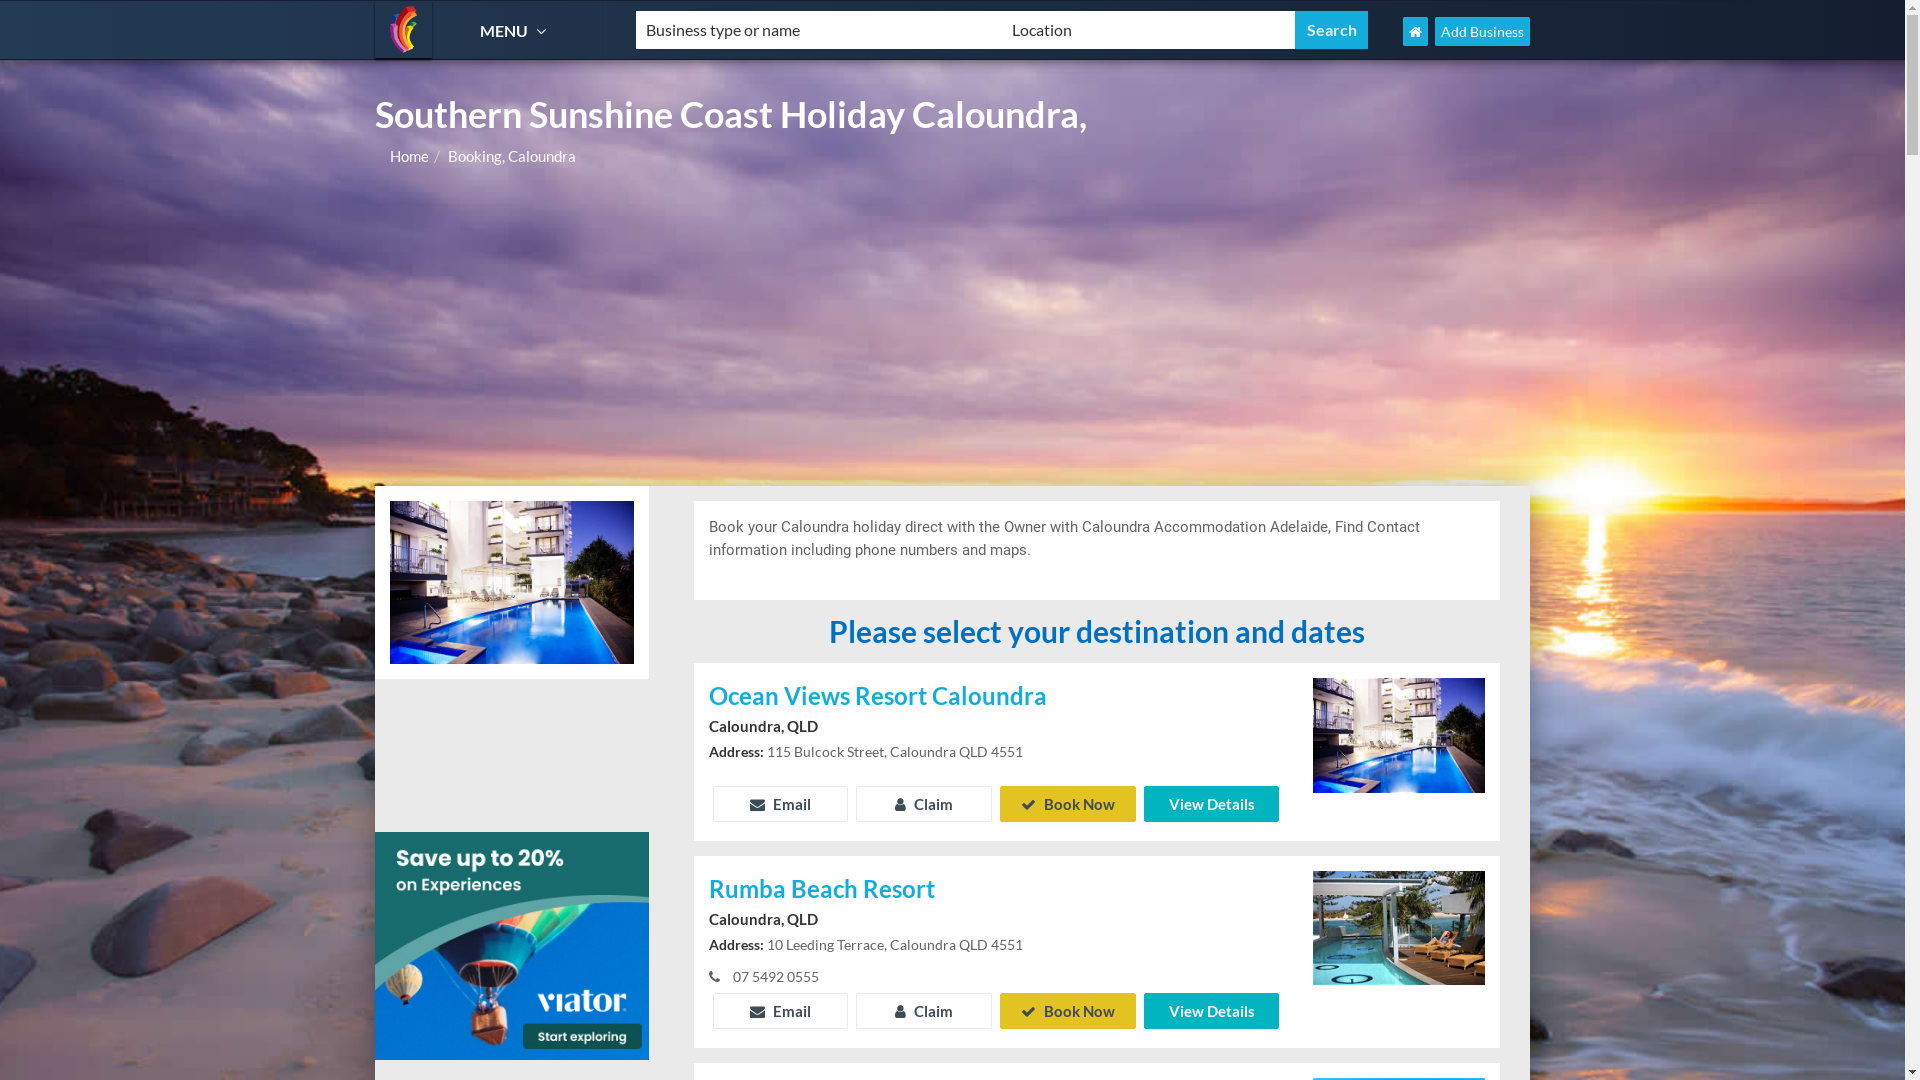 The height and width of the screenshot is (1080, 1920). What do you see at coordinates (781, 1011) in the screenshot?
I see `Email` at bounding box center [781, 1011].